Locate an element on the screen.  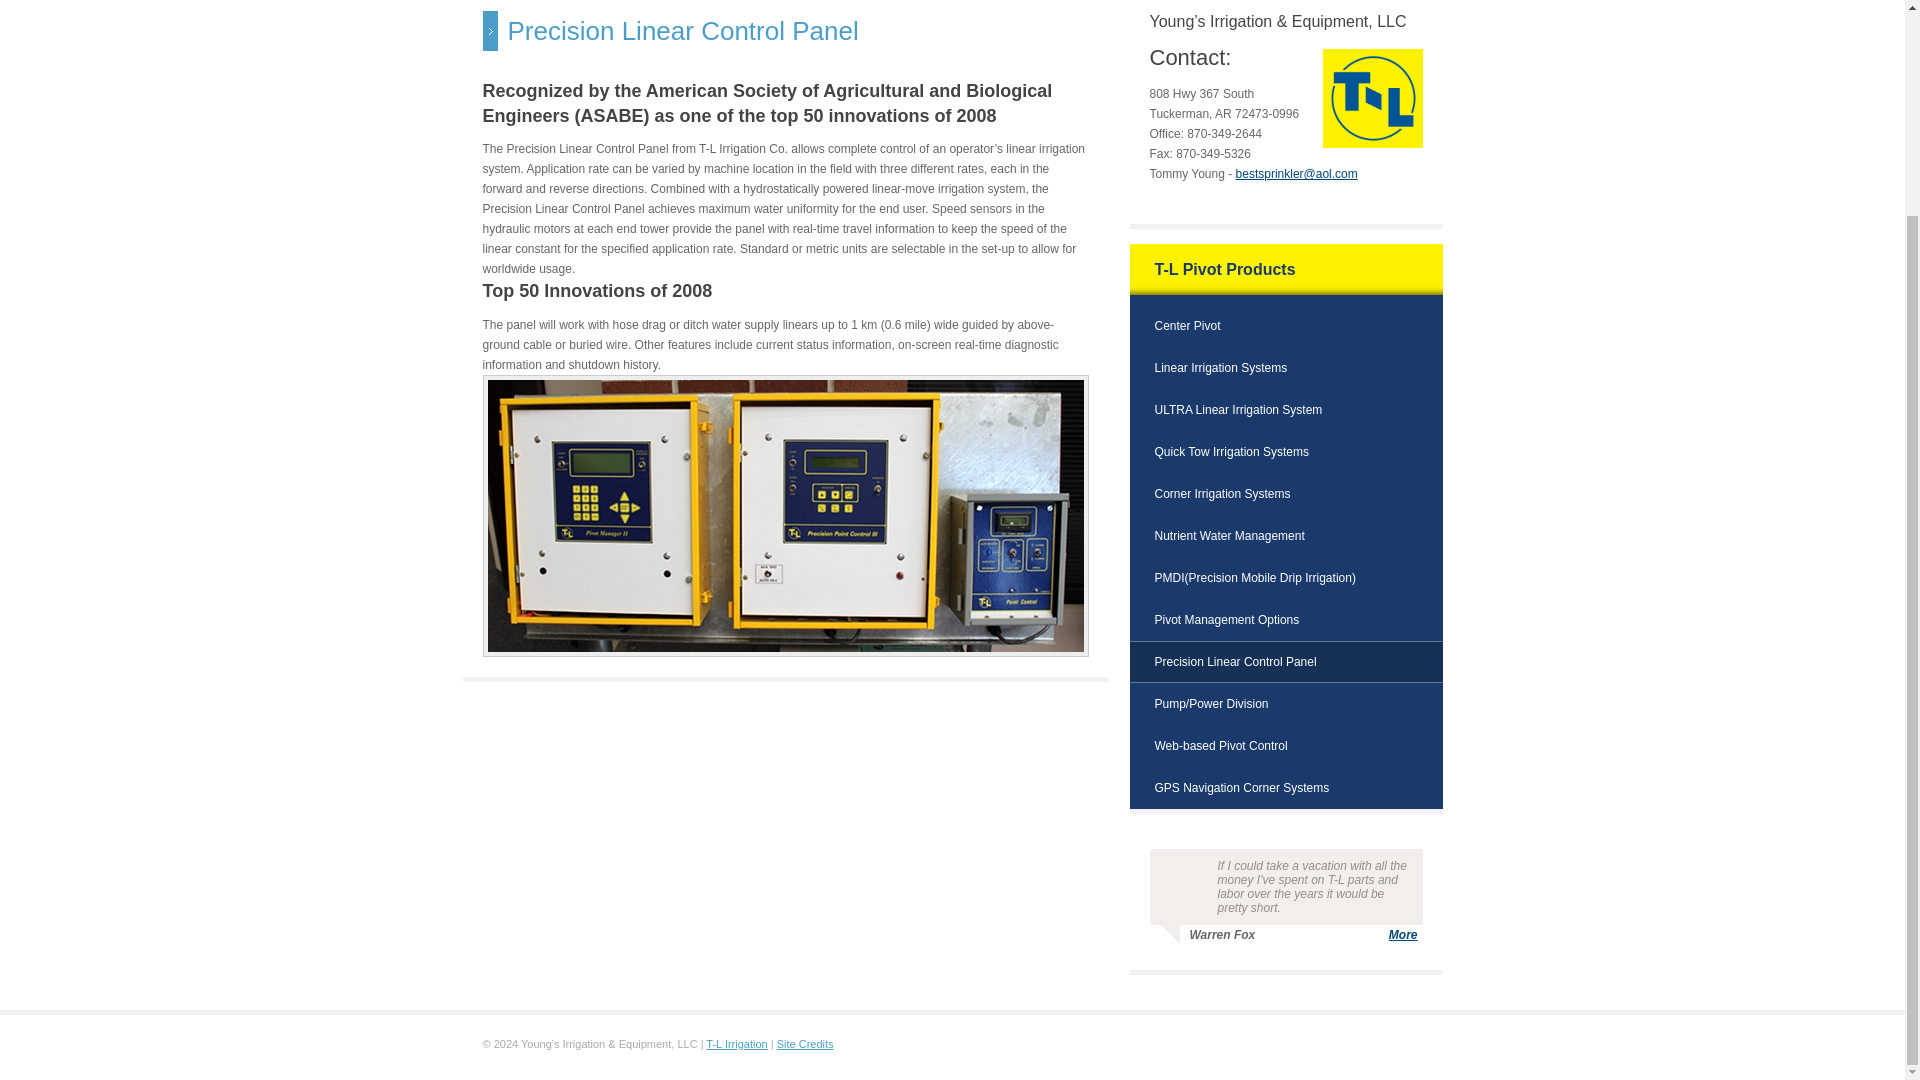
Center Pivot is located at coordinates (1186, 325).